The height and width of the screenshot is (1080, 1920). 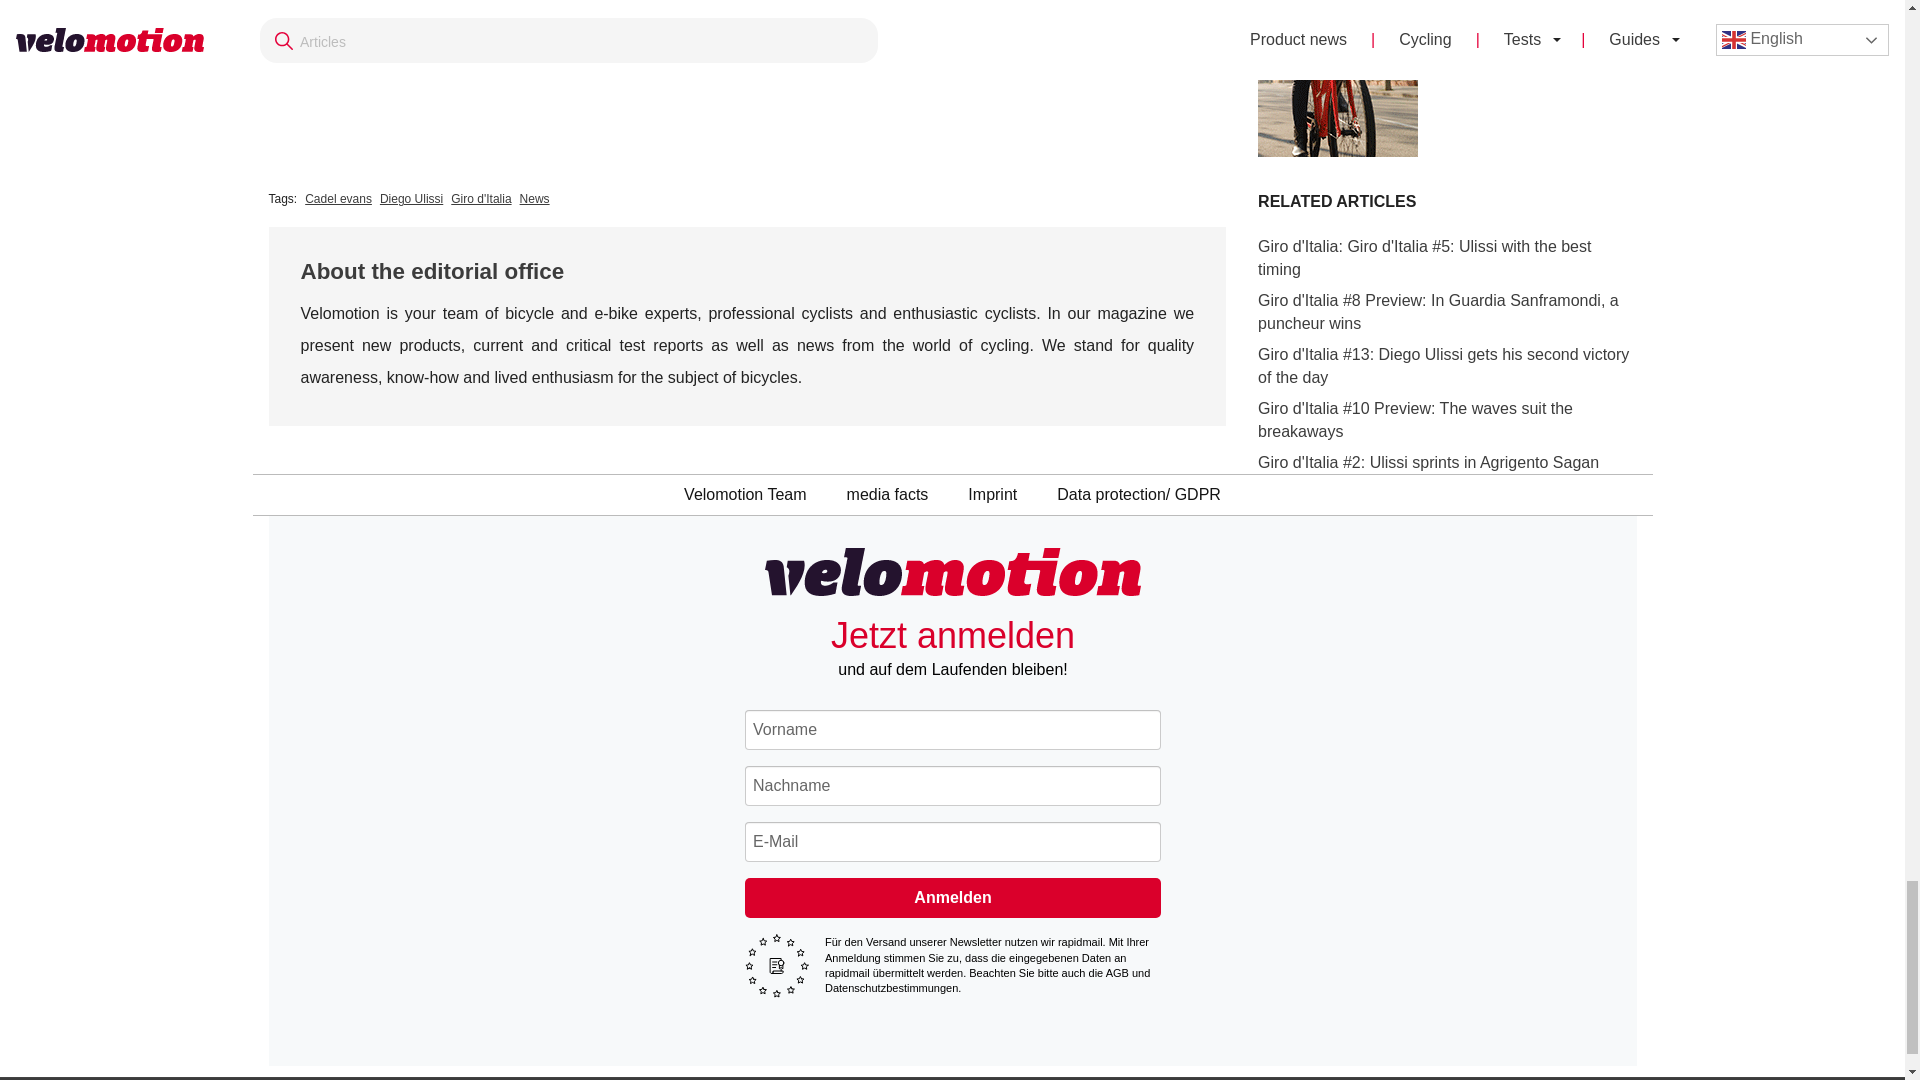 I want to click on Cadel evans, so click(x=338, y=198).